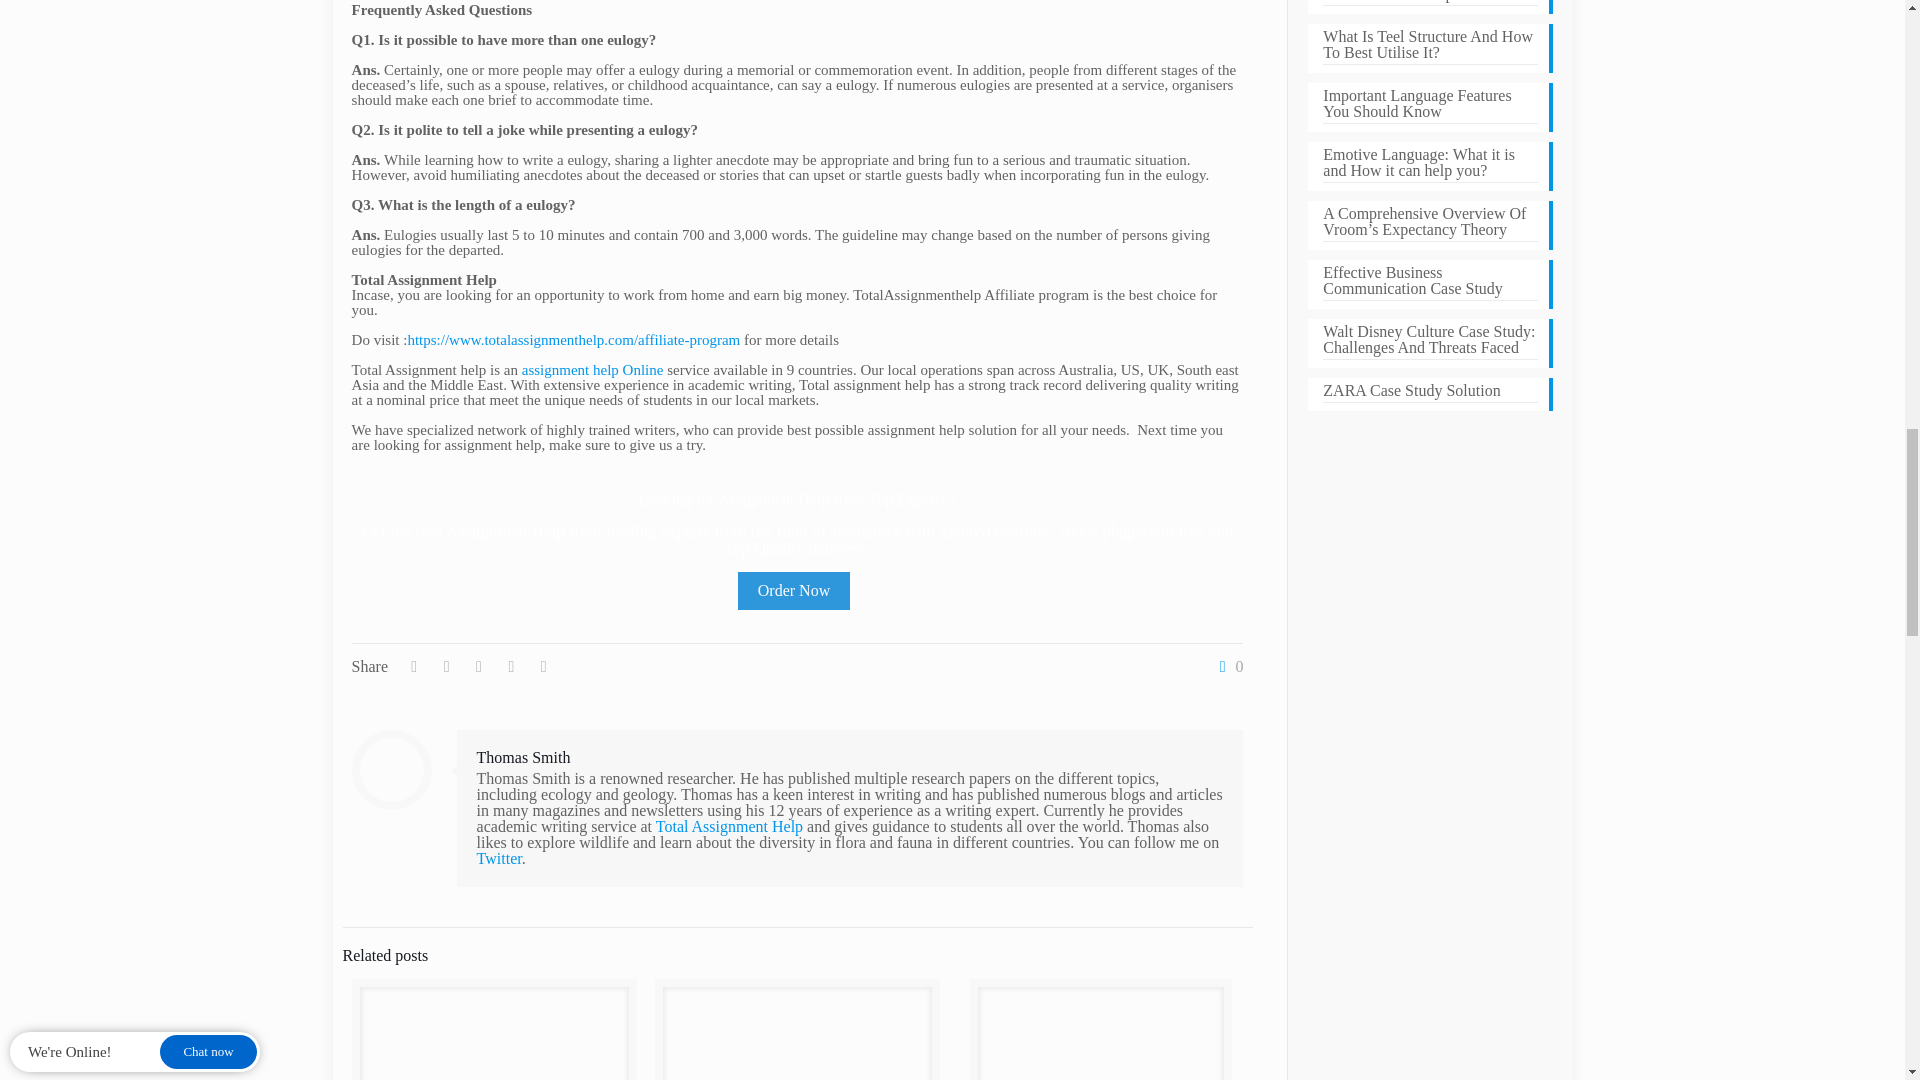 The image size is (1920, 1080). Describe the element at coordinates (1226, 666) in the screenshot. I see `0` at that location.